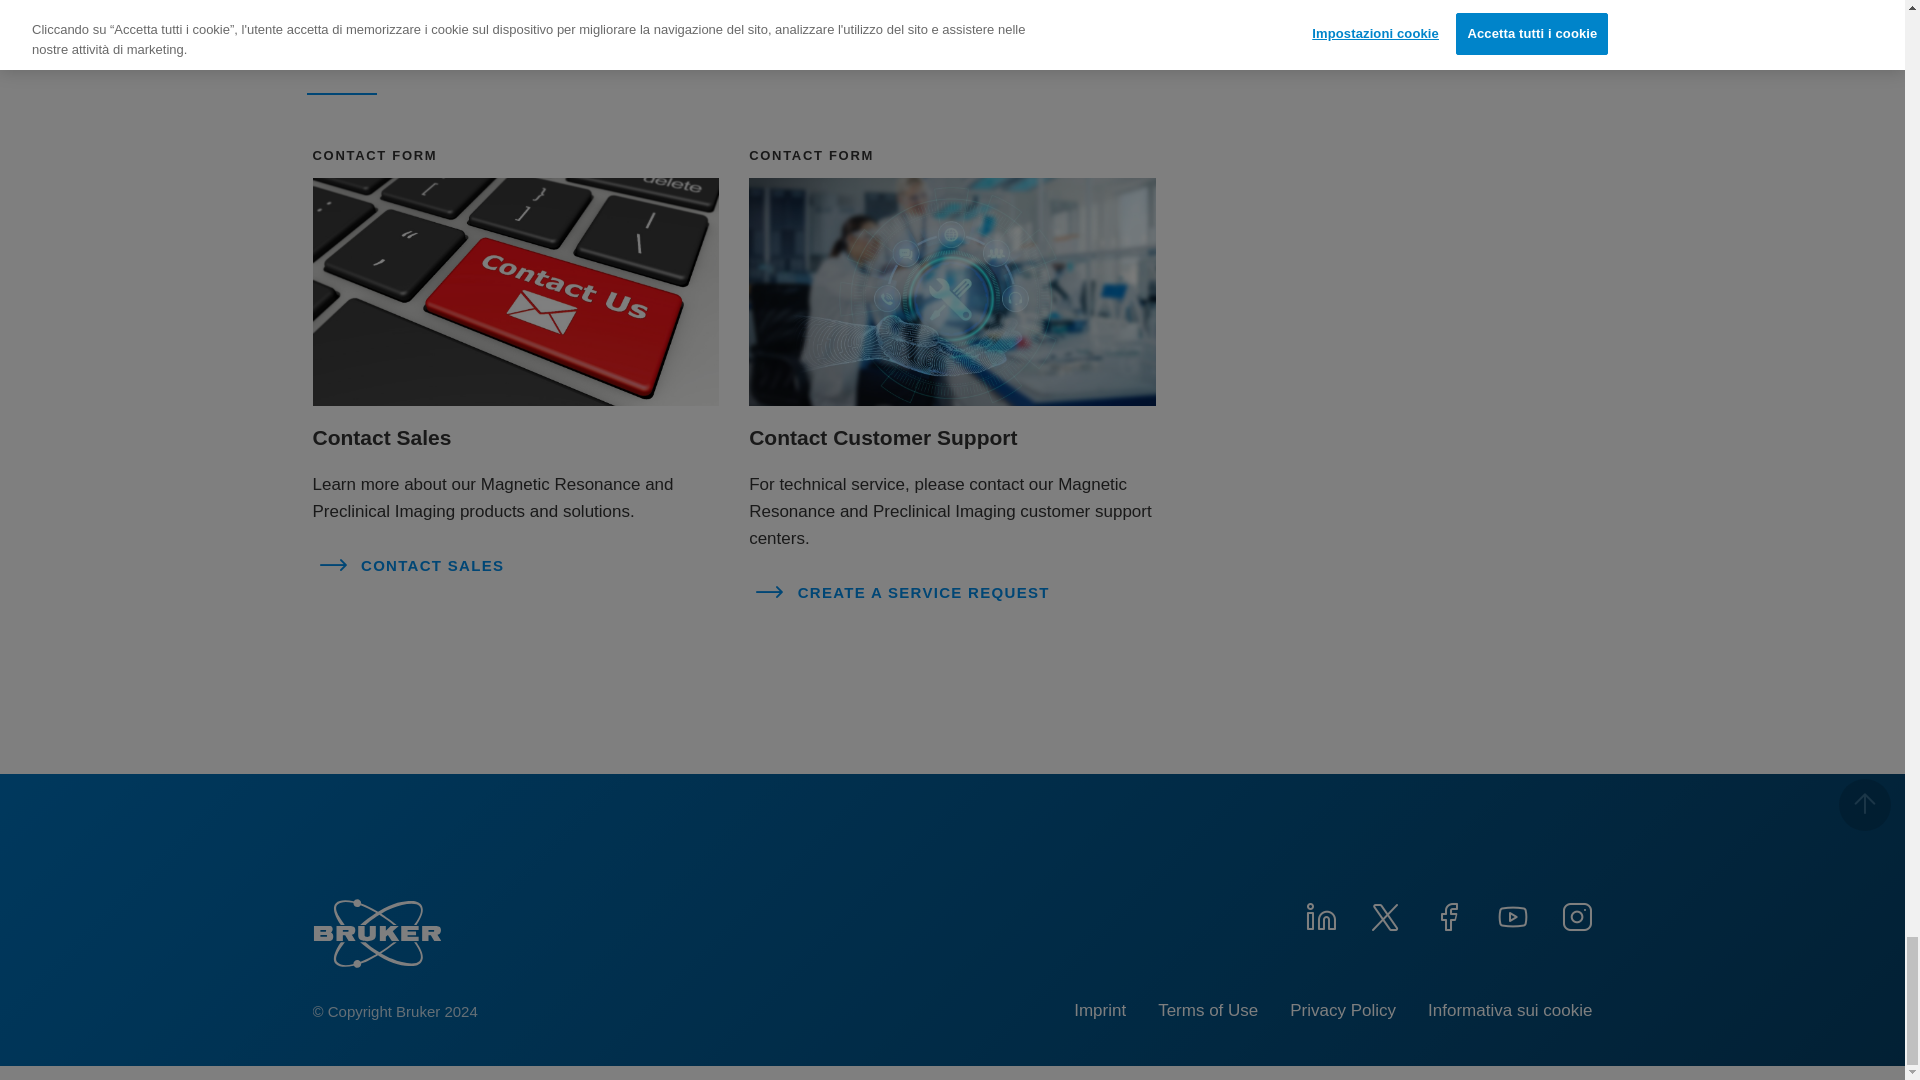 Image resolution: width=1920 pixels, height=1080 pixels. Describe the element at coordinates (1383, 914) in the screenshot. I see `twitter` at that location.